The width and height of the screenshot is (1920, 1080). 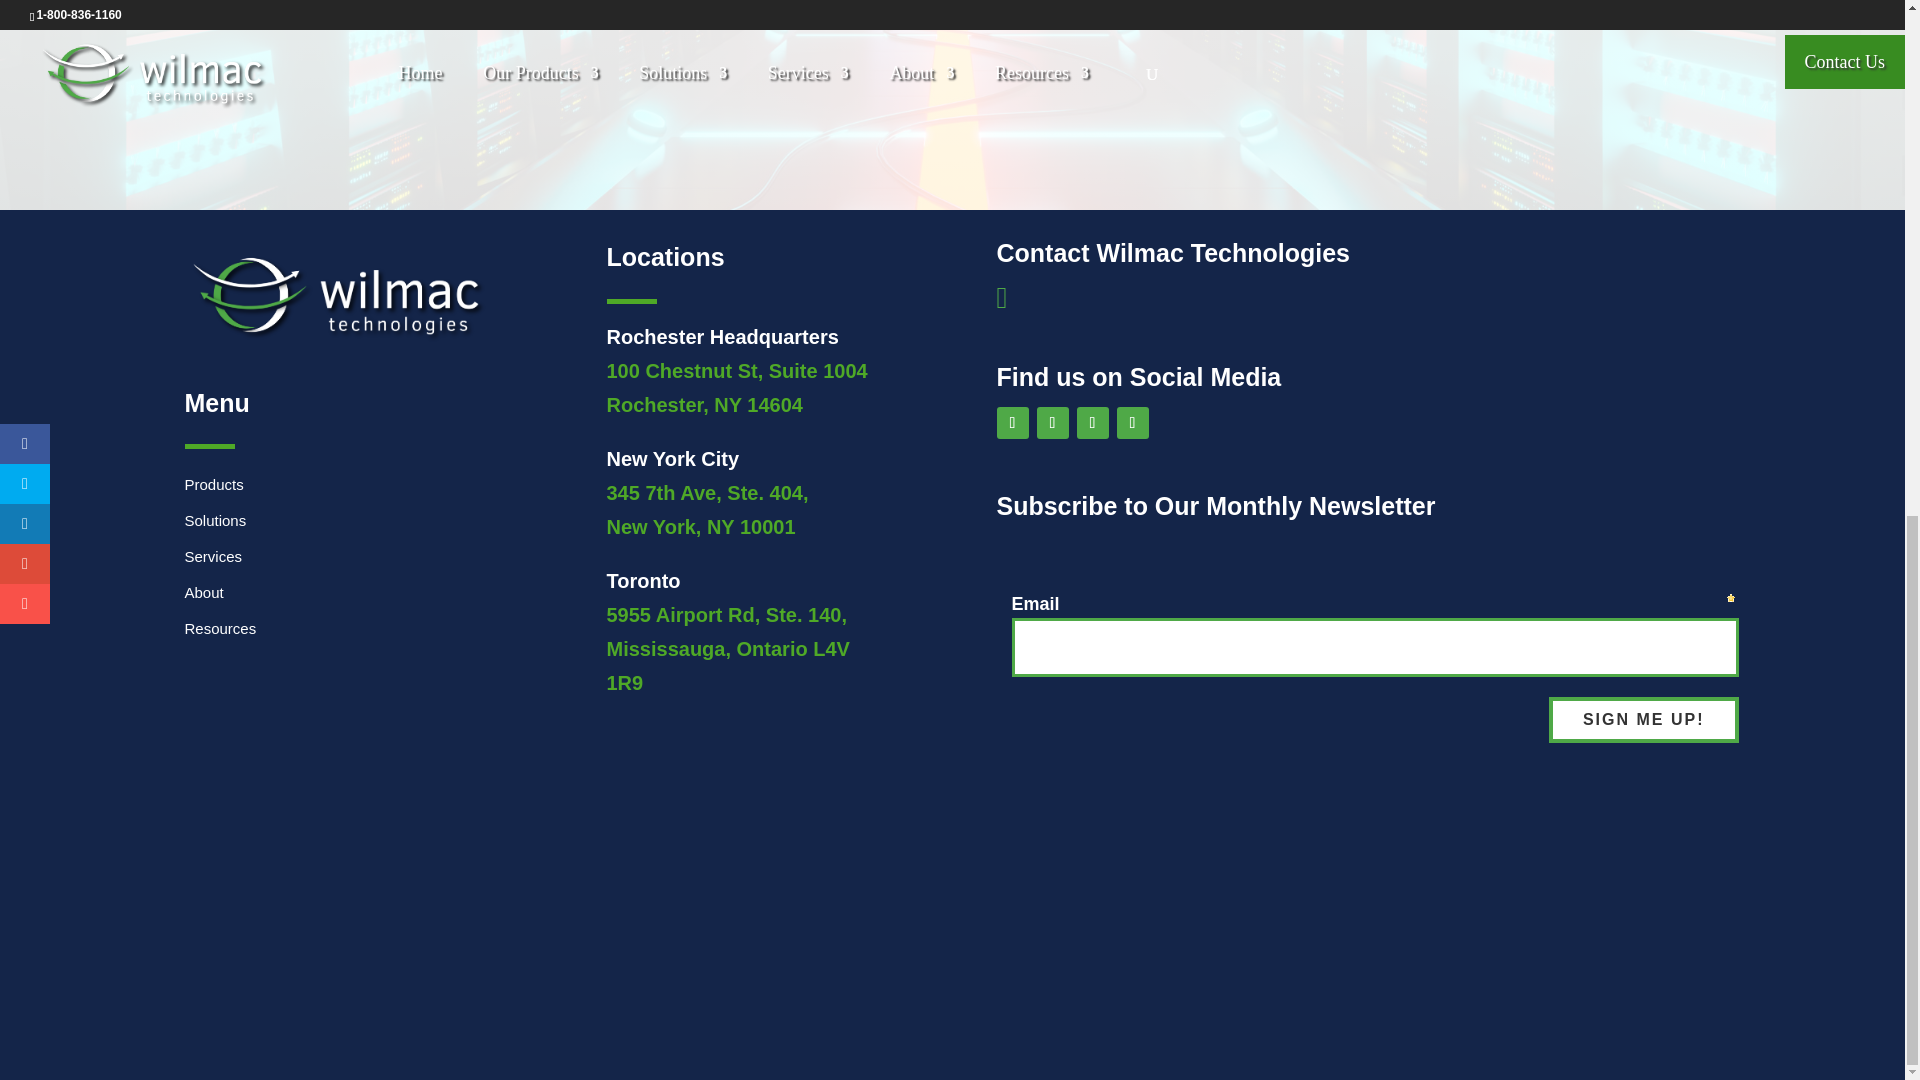 I want to click on Follow on Facebook, so click(x=1091, y=422).